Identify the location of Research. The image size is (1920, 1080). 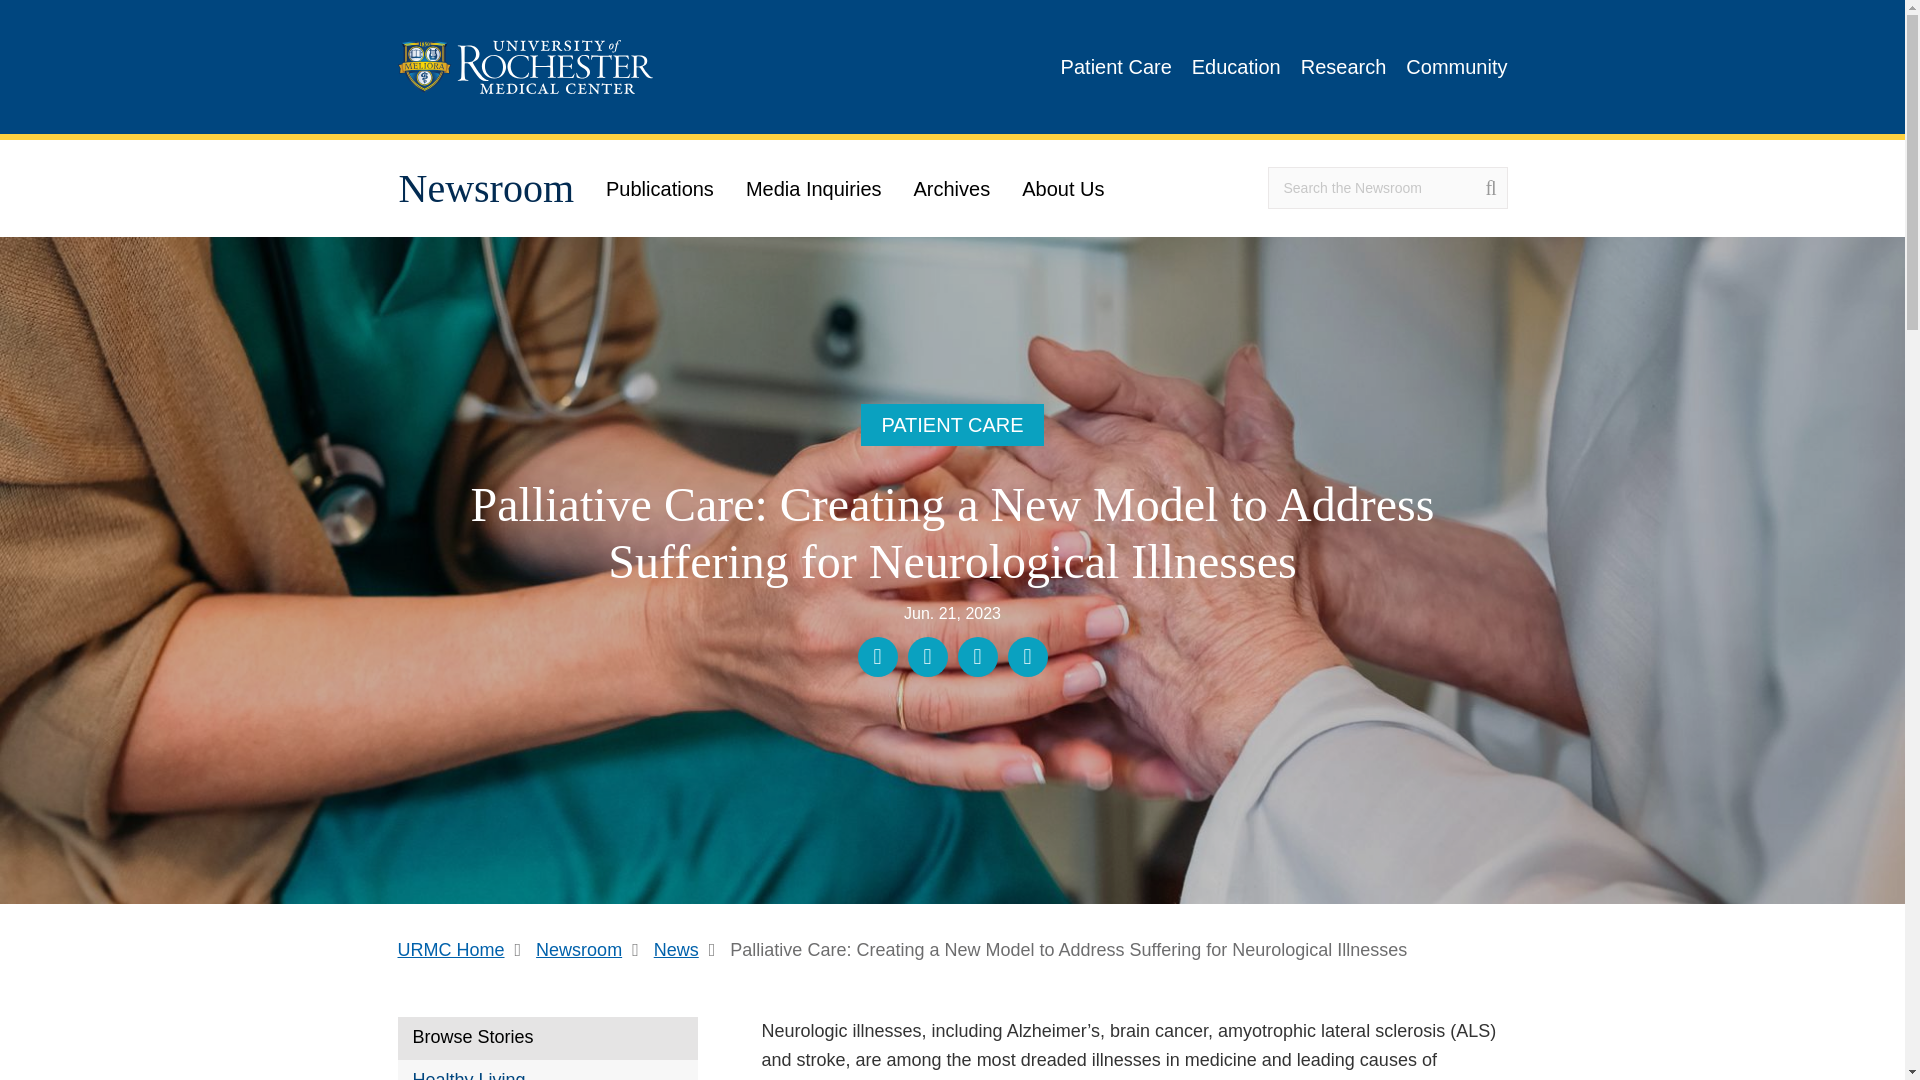
(1344, 66).